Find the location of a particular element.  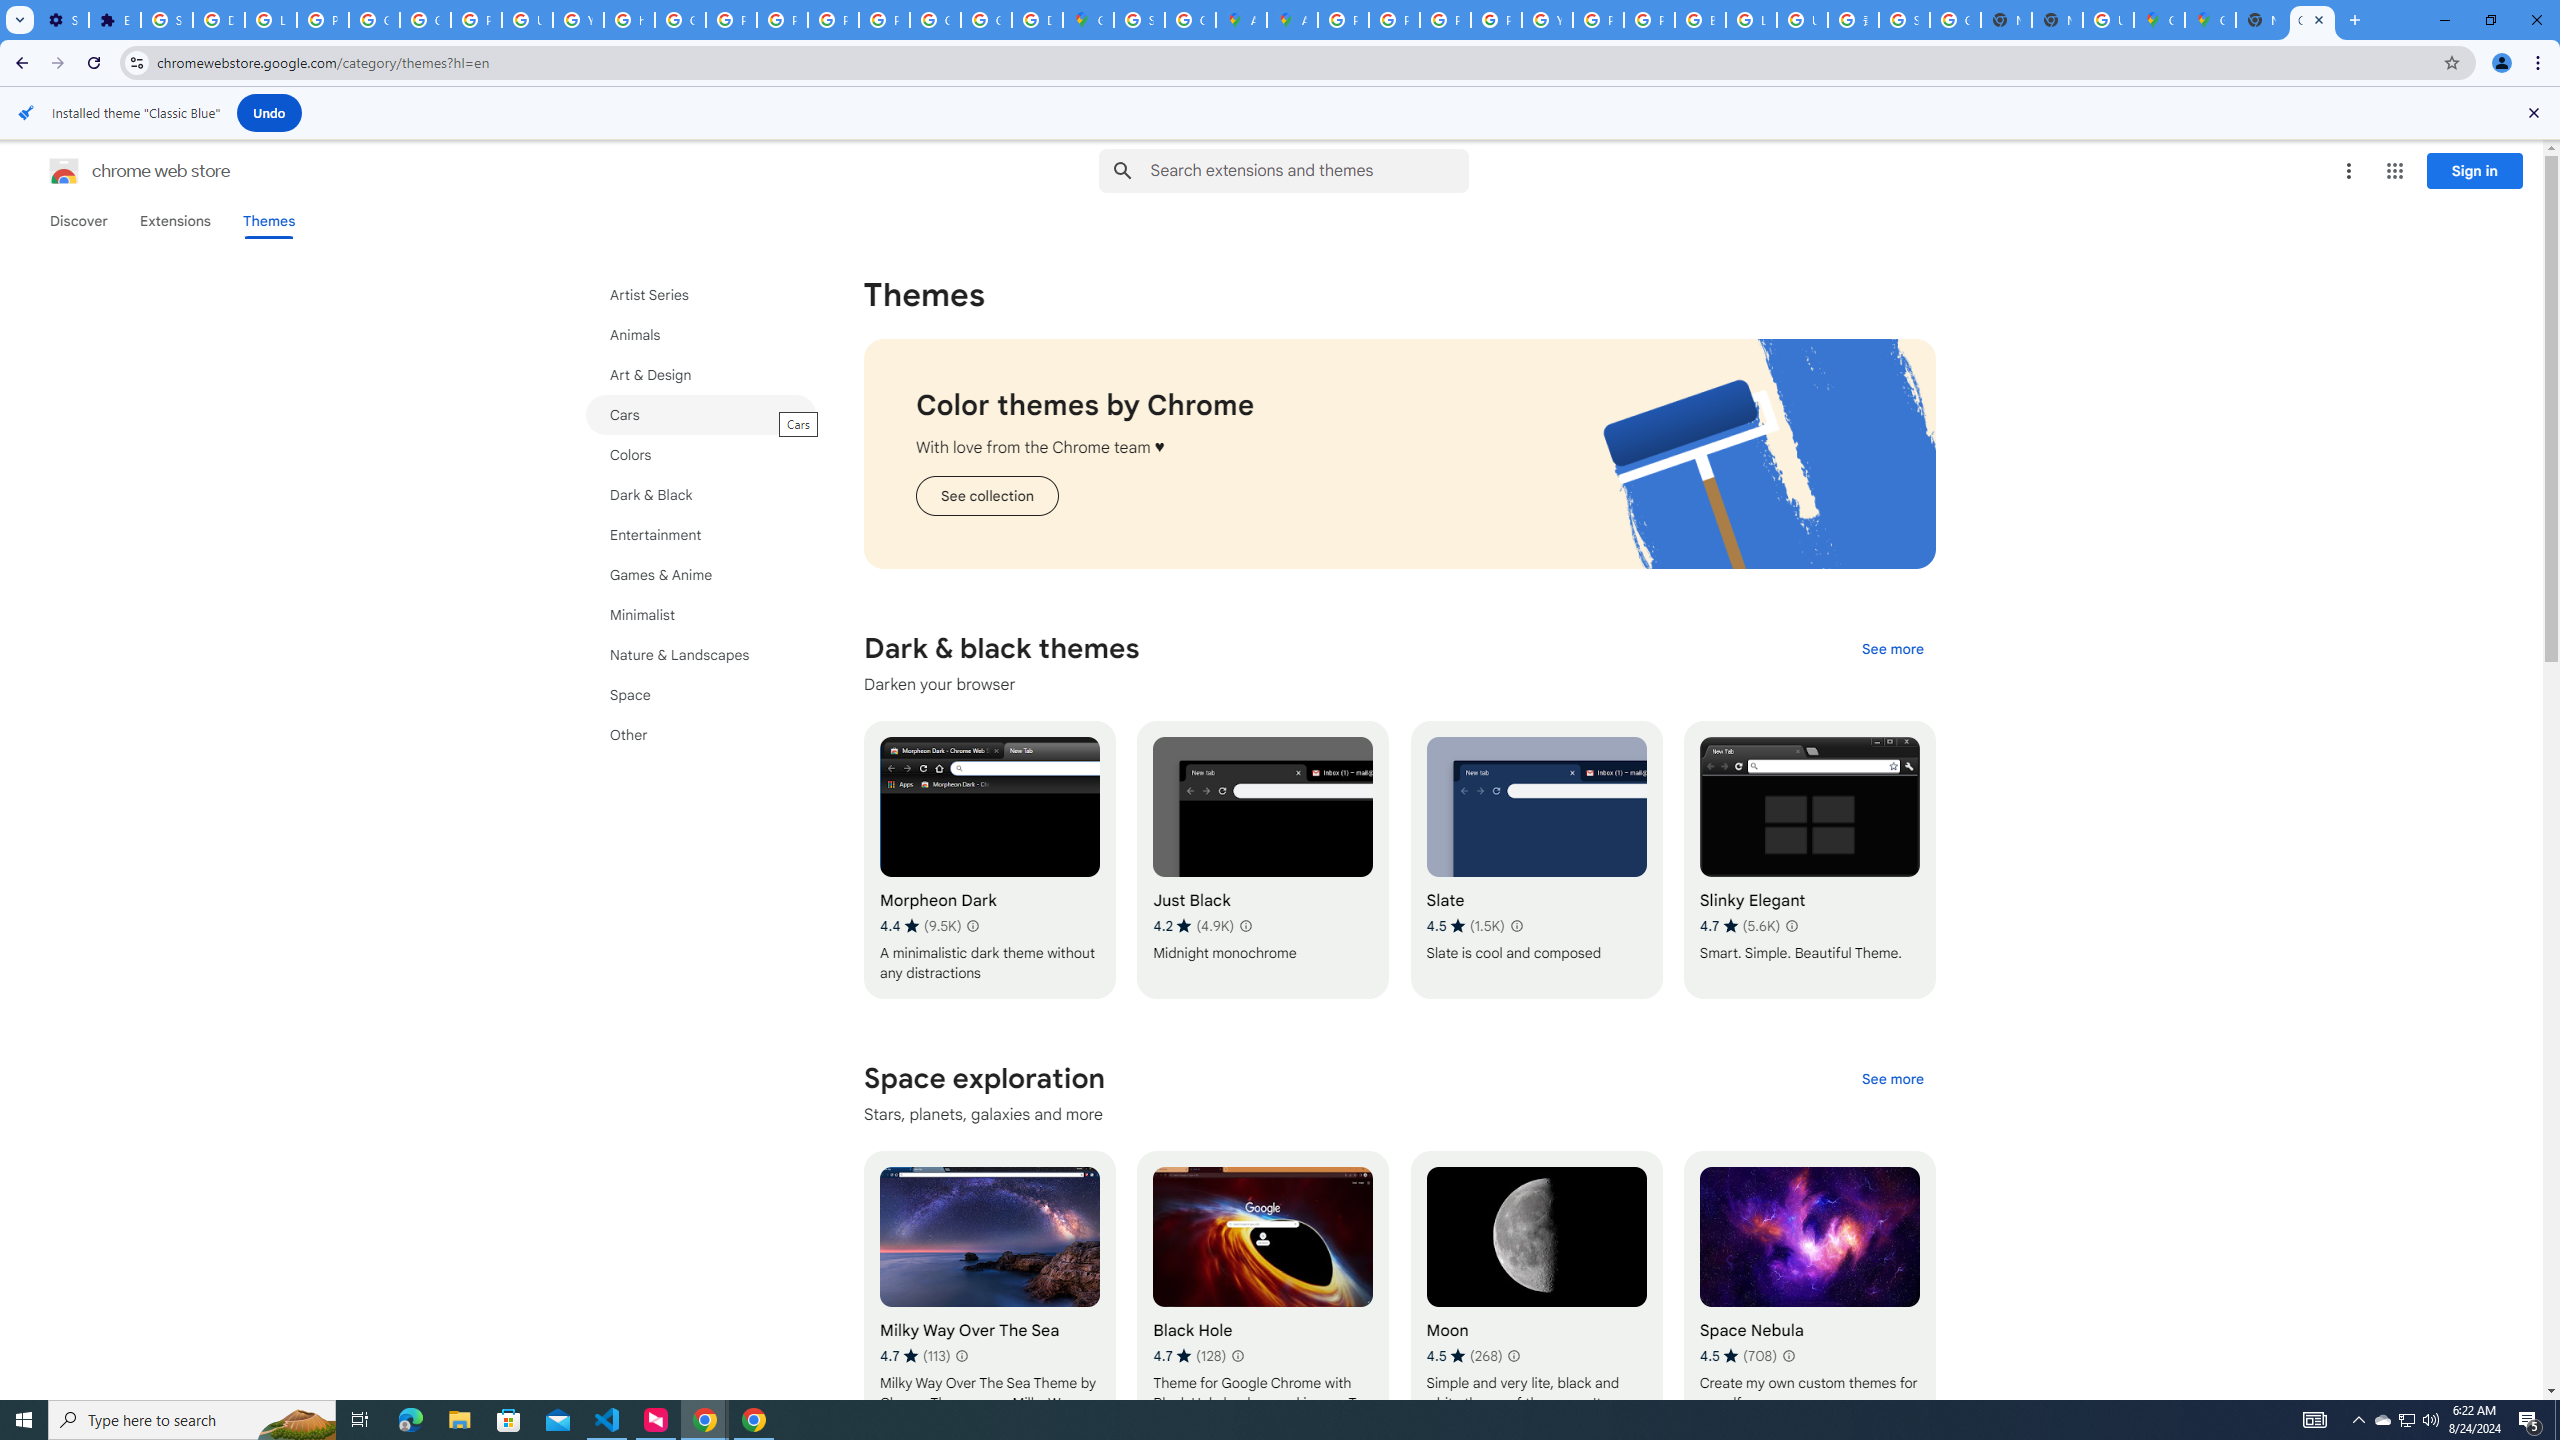

Games & Anime is located at coordinates (701, 574).